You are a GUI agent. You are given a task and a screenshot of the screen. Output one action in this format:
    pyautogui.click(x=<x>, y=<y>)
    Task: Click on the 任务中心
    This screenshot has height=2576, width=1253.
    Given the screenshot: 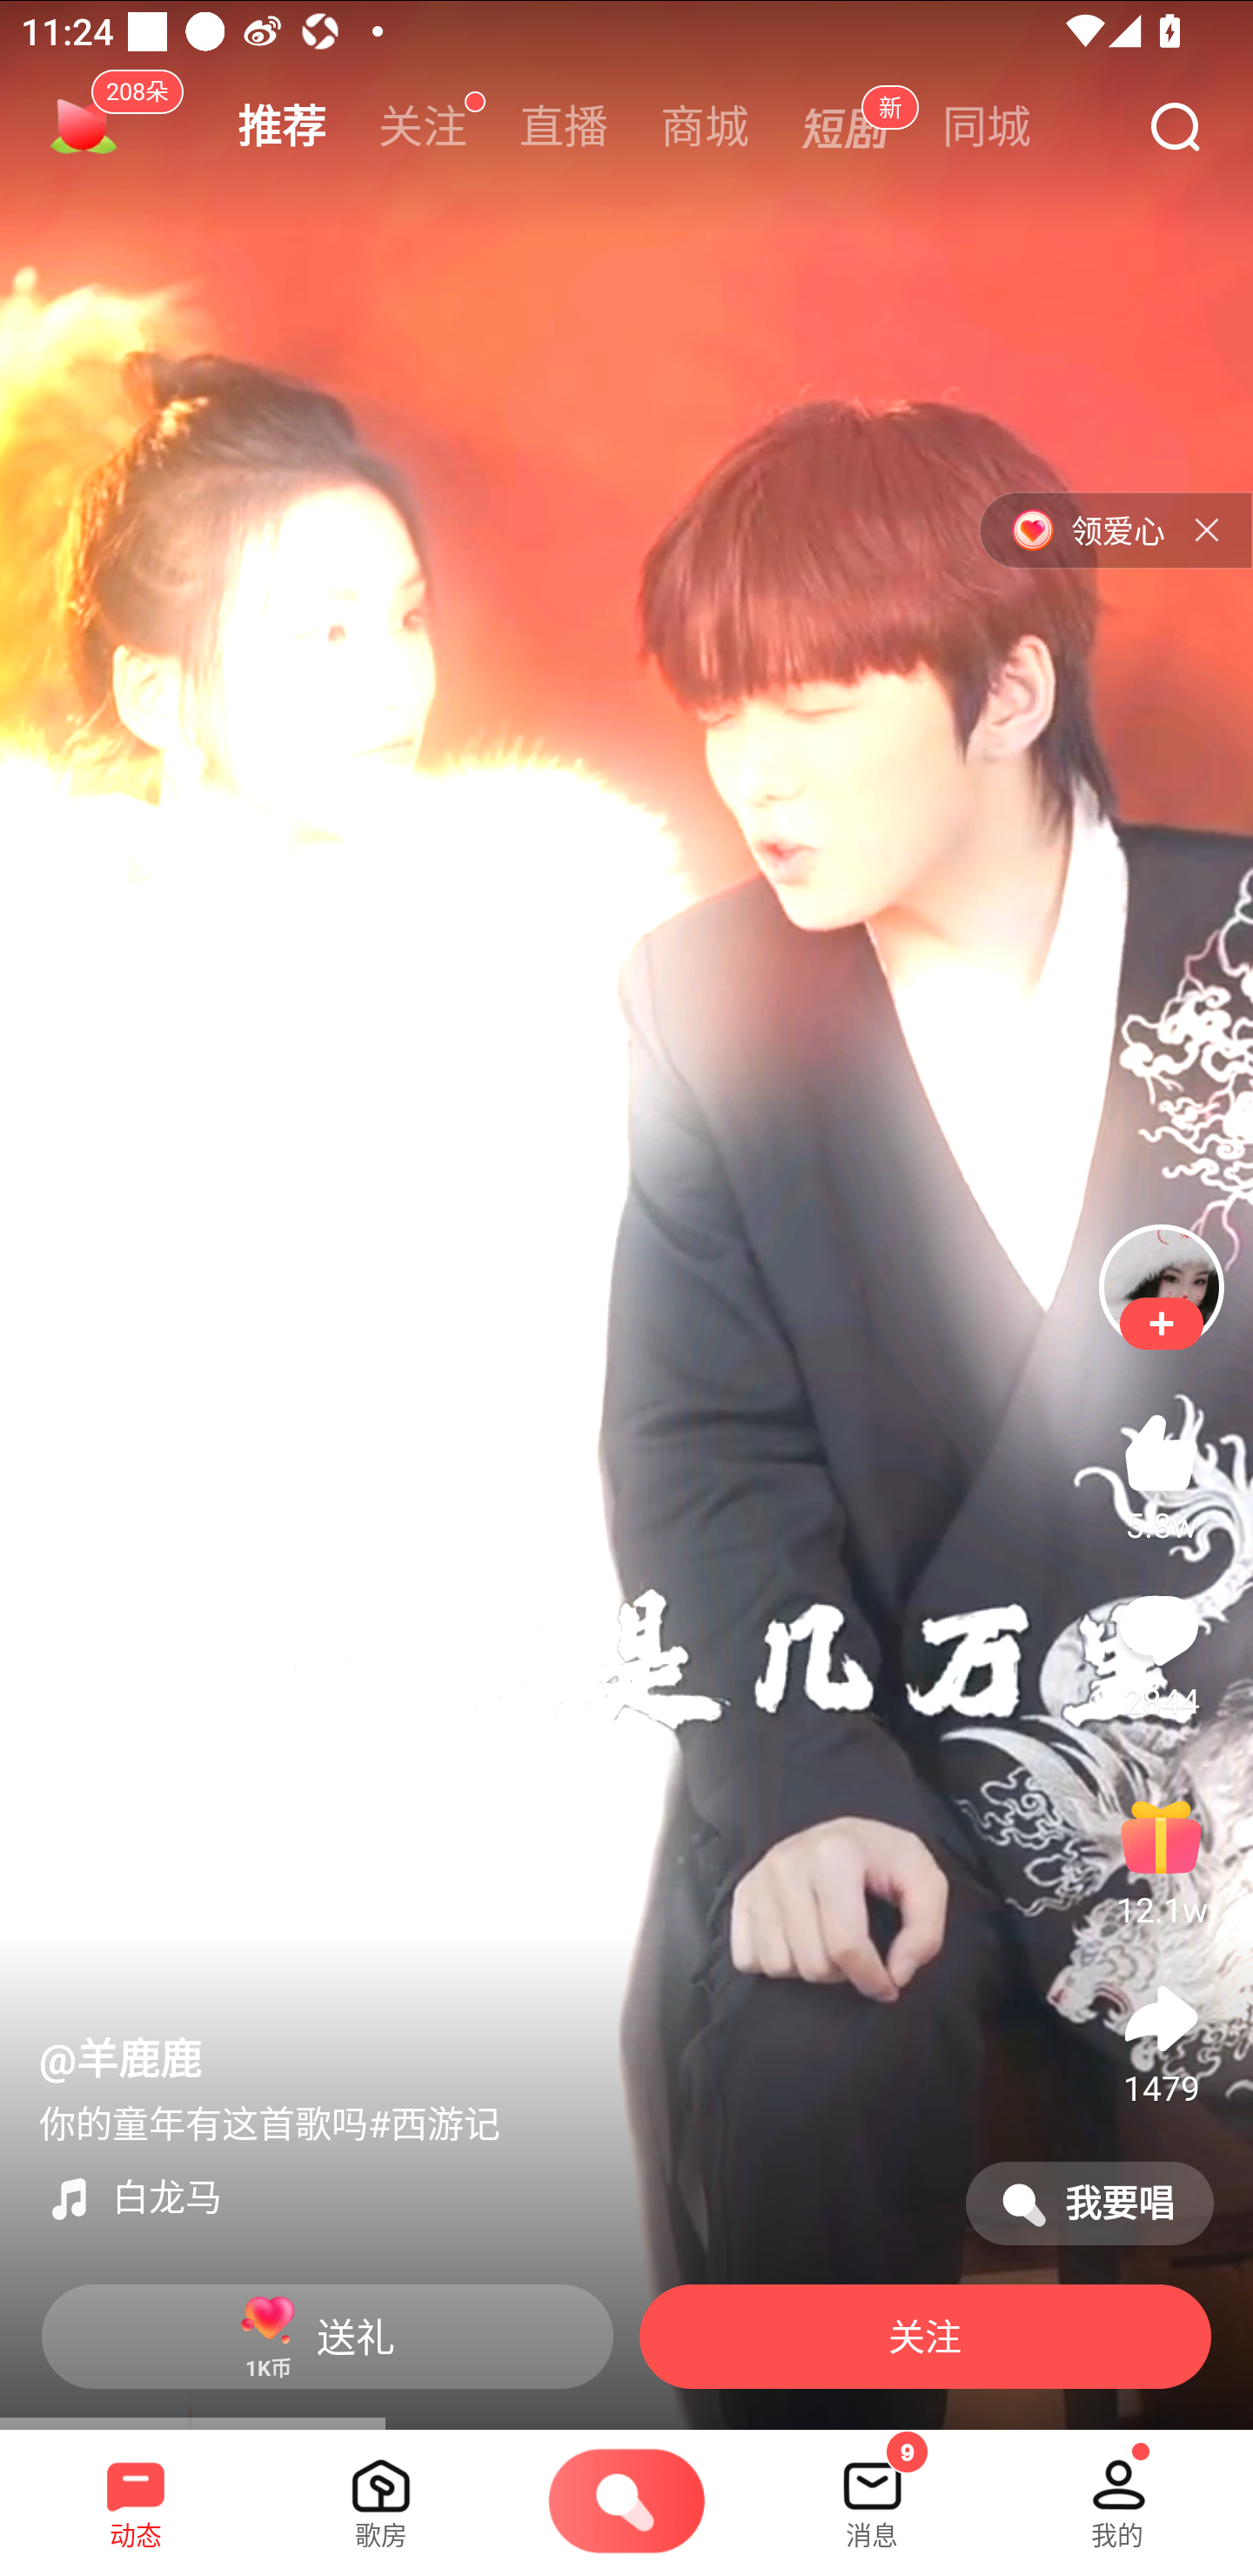 What is the action you would take?
    pyautogui.click(x=84, y=127)
    